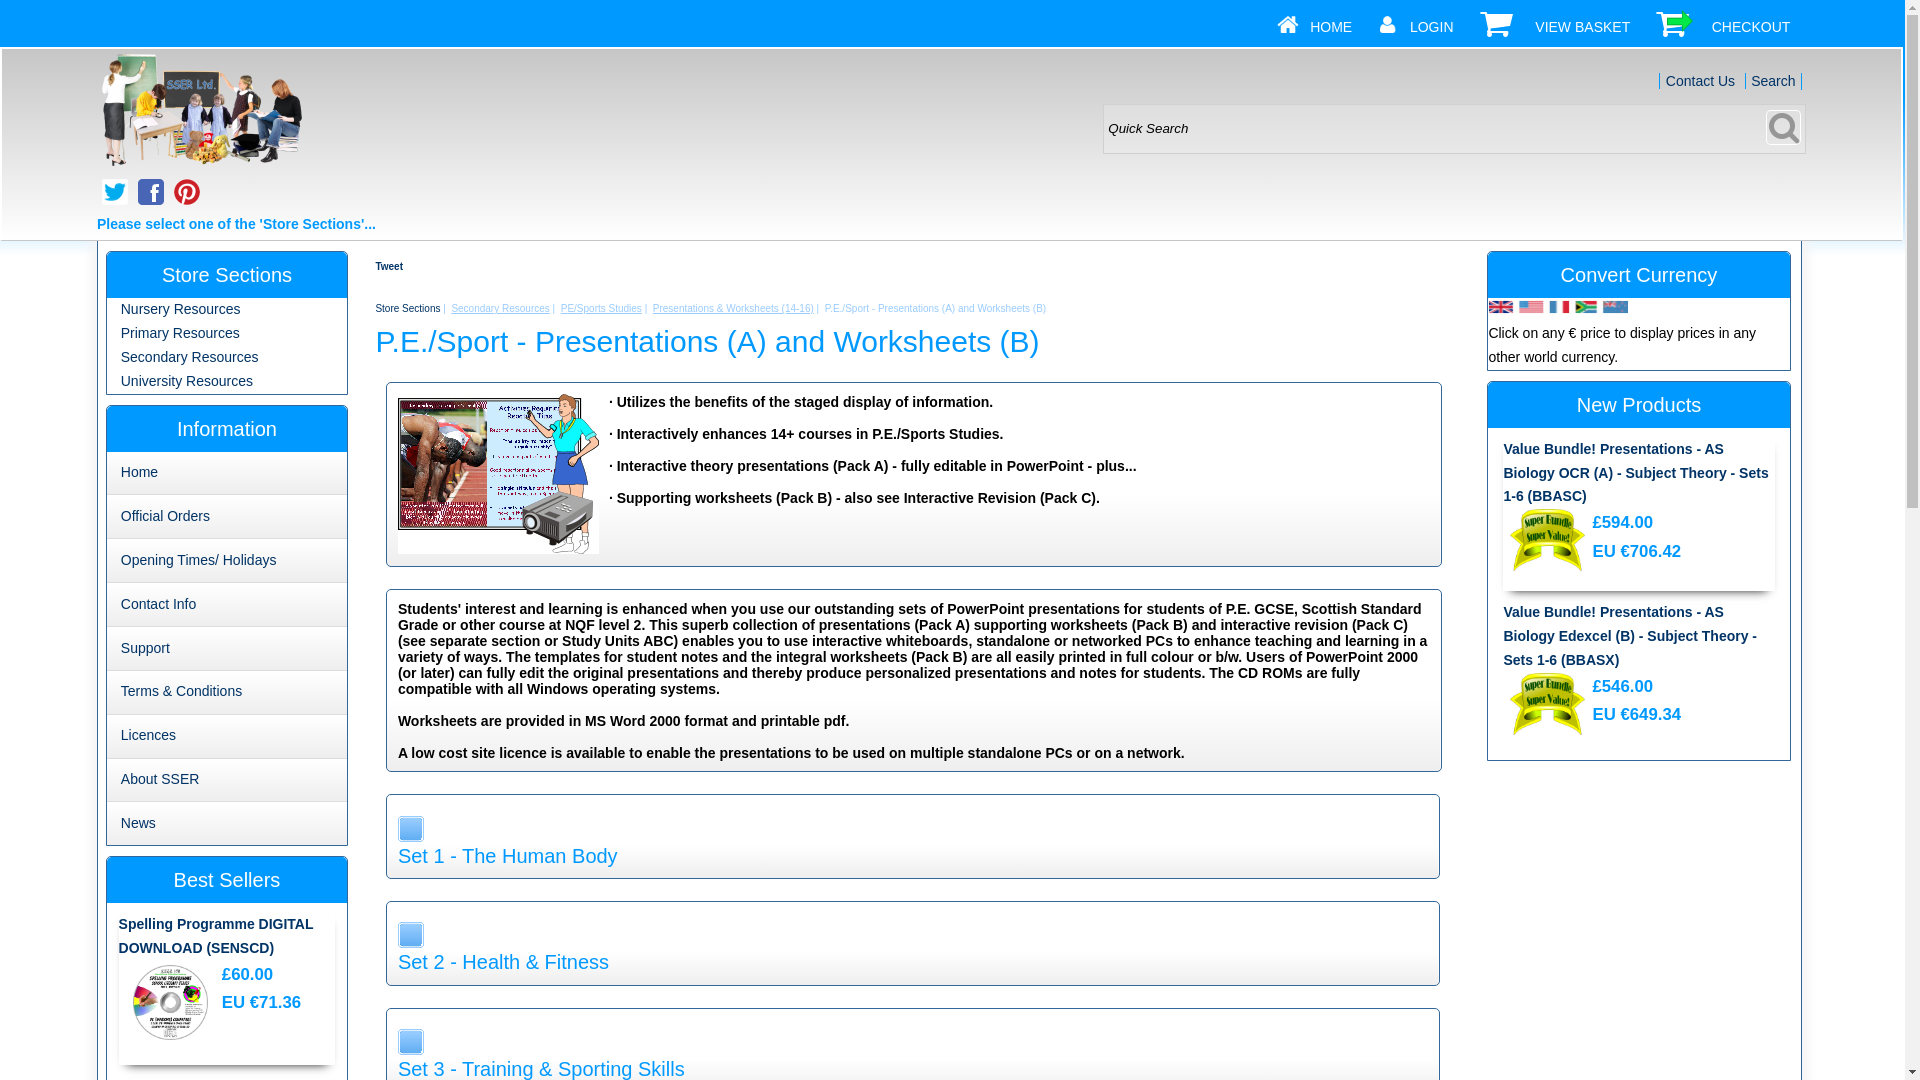  I want to click on Contact Us, so click(1700, 80).